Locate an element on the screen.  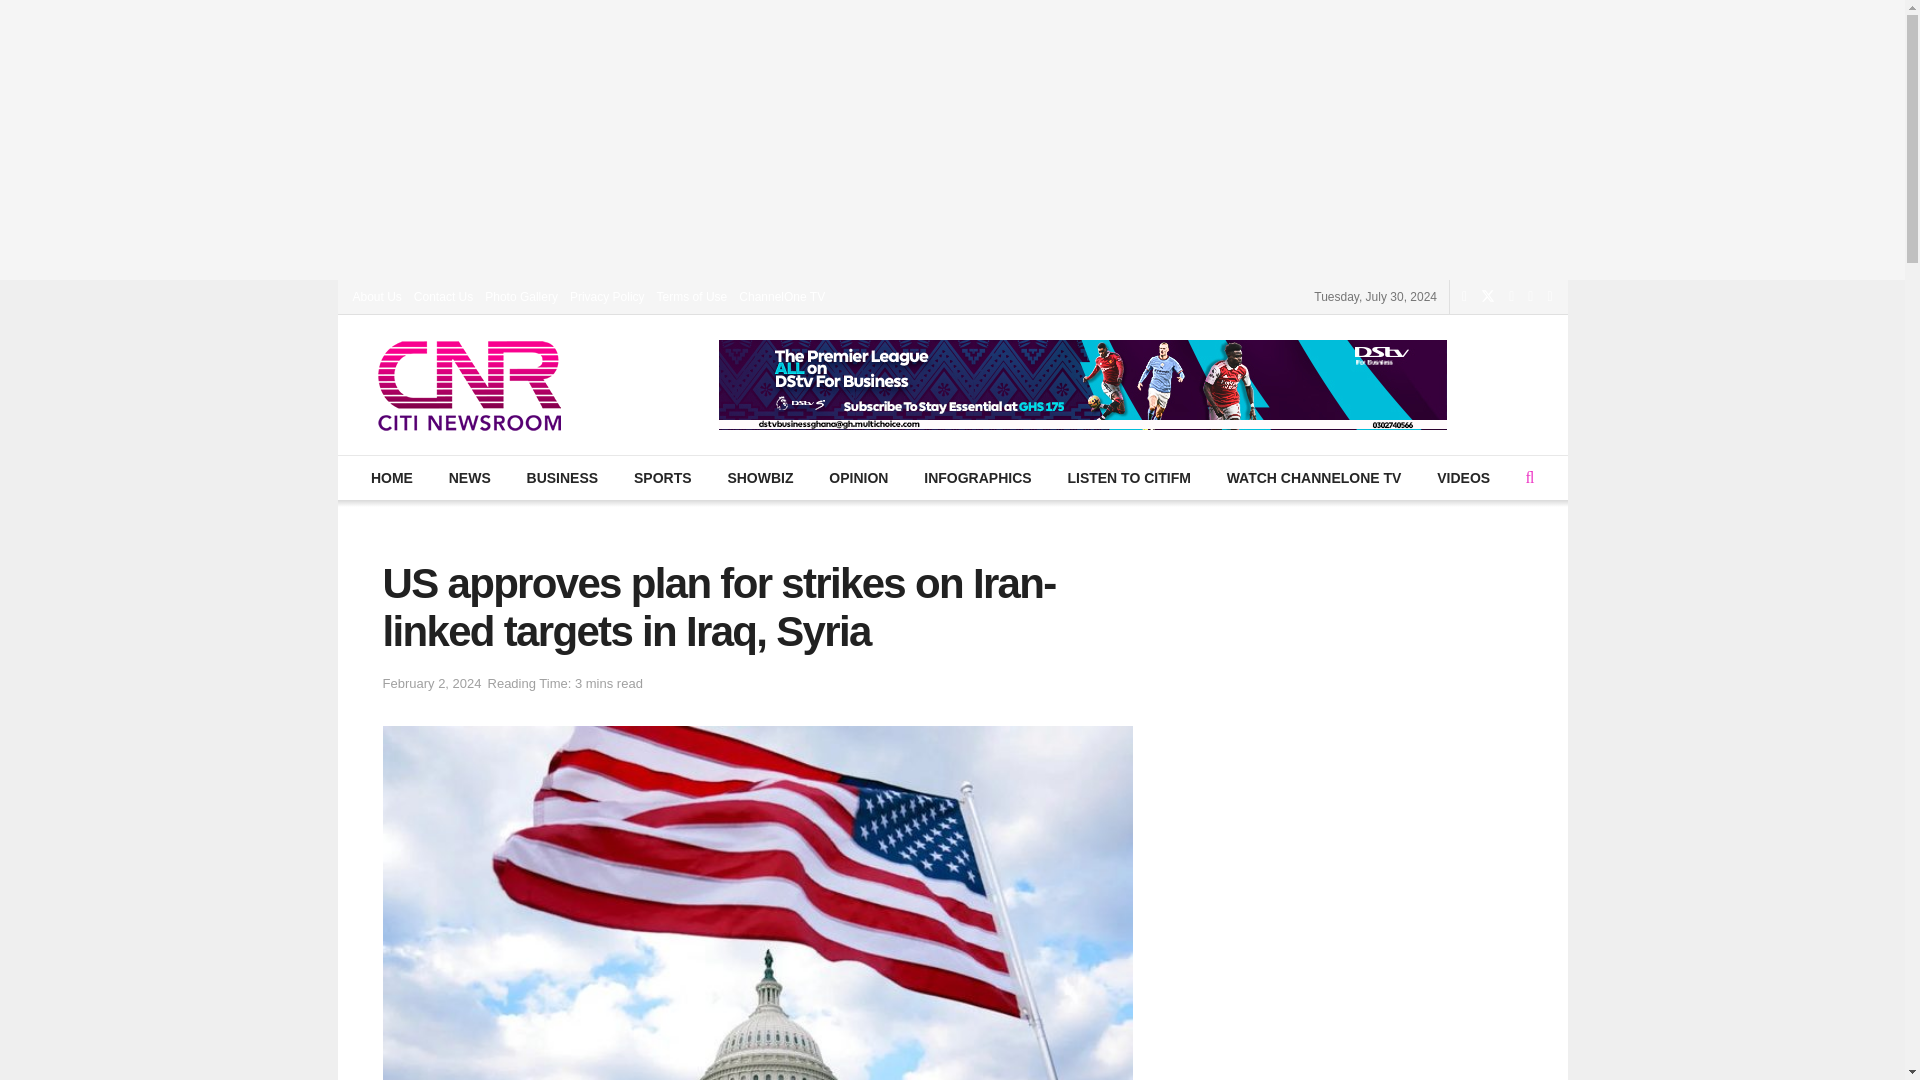
OPINION is located at coordinates (859, 478).